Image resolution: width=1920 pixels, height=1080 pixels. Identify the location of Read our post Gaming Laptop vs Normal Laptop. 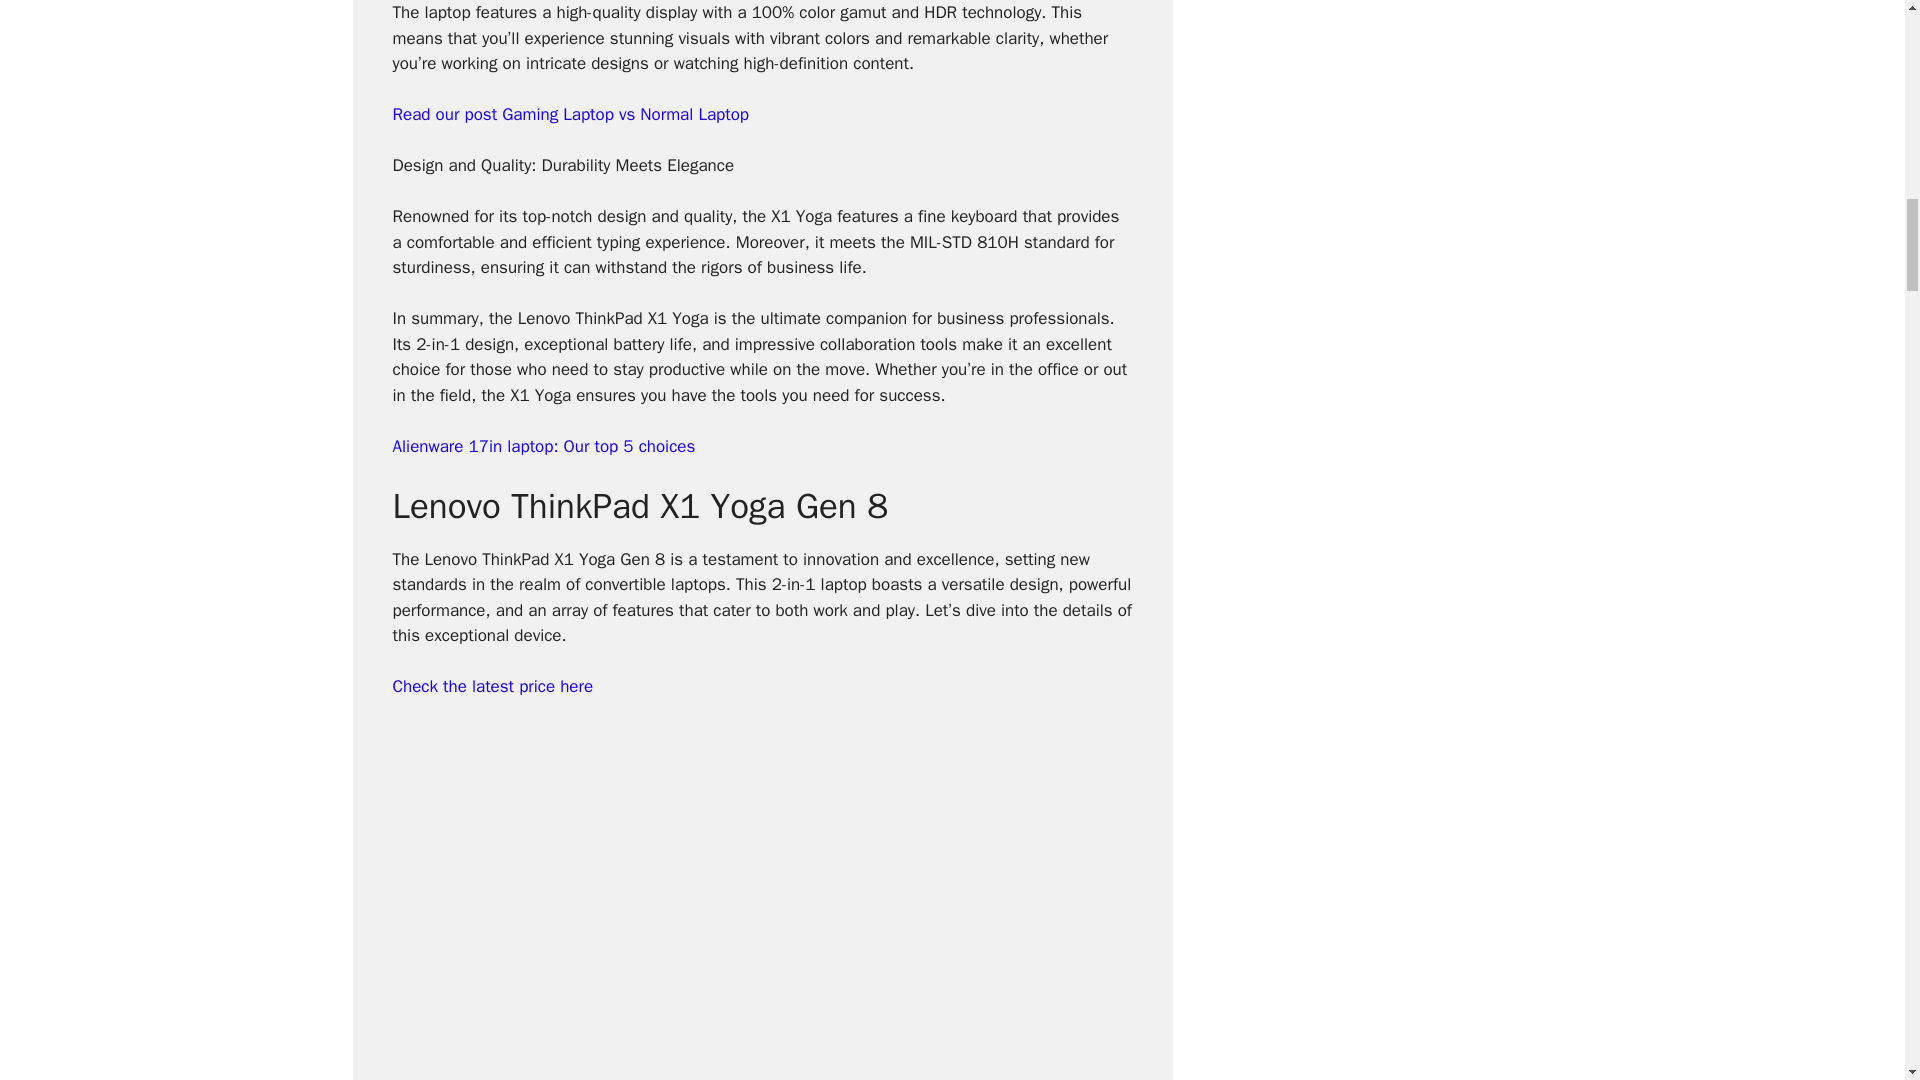
(570, 114).